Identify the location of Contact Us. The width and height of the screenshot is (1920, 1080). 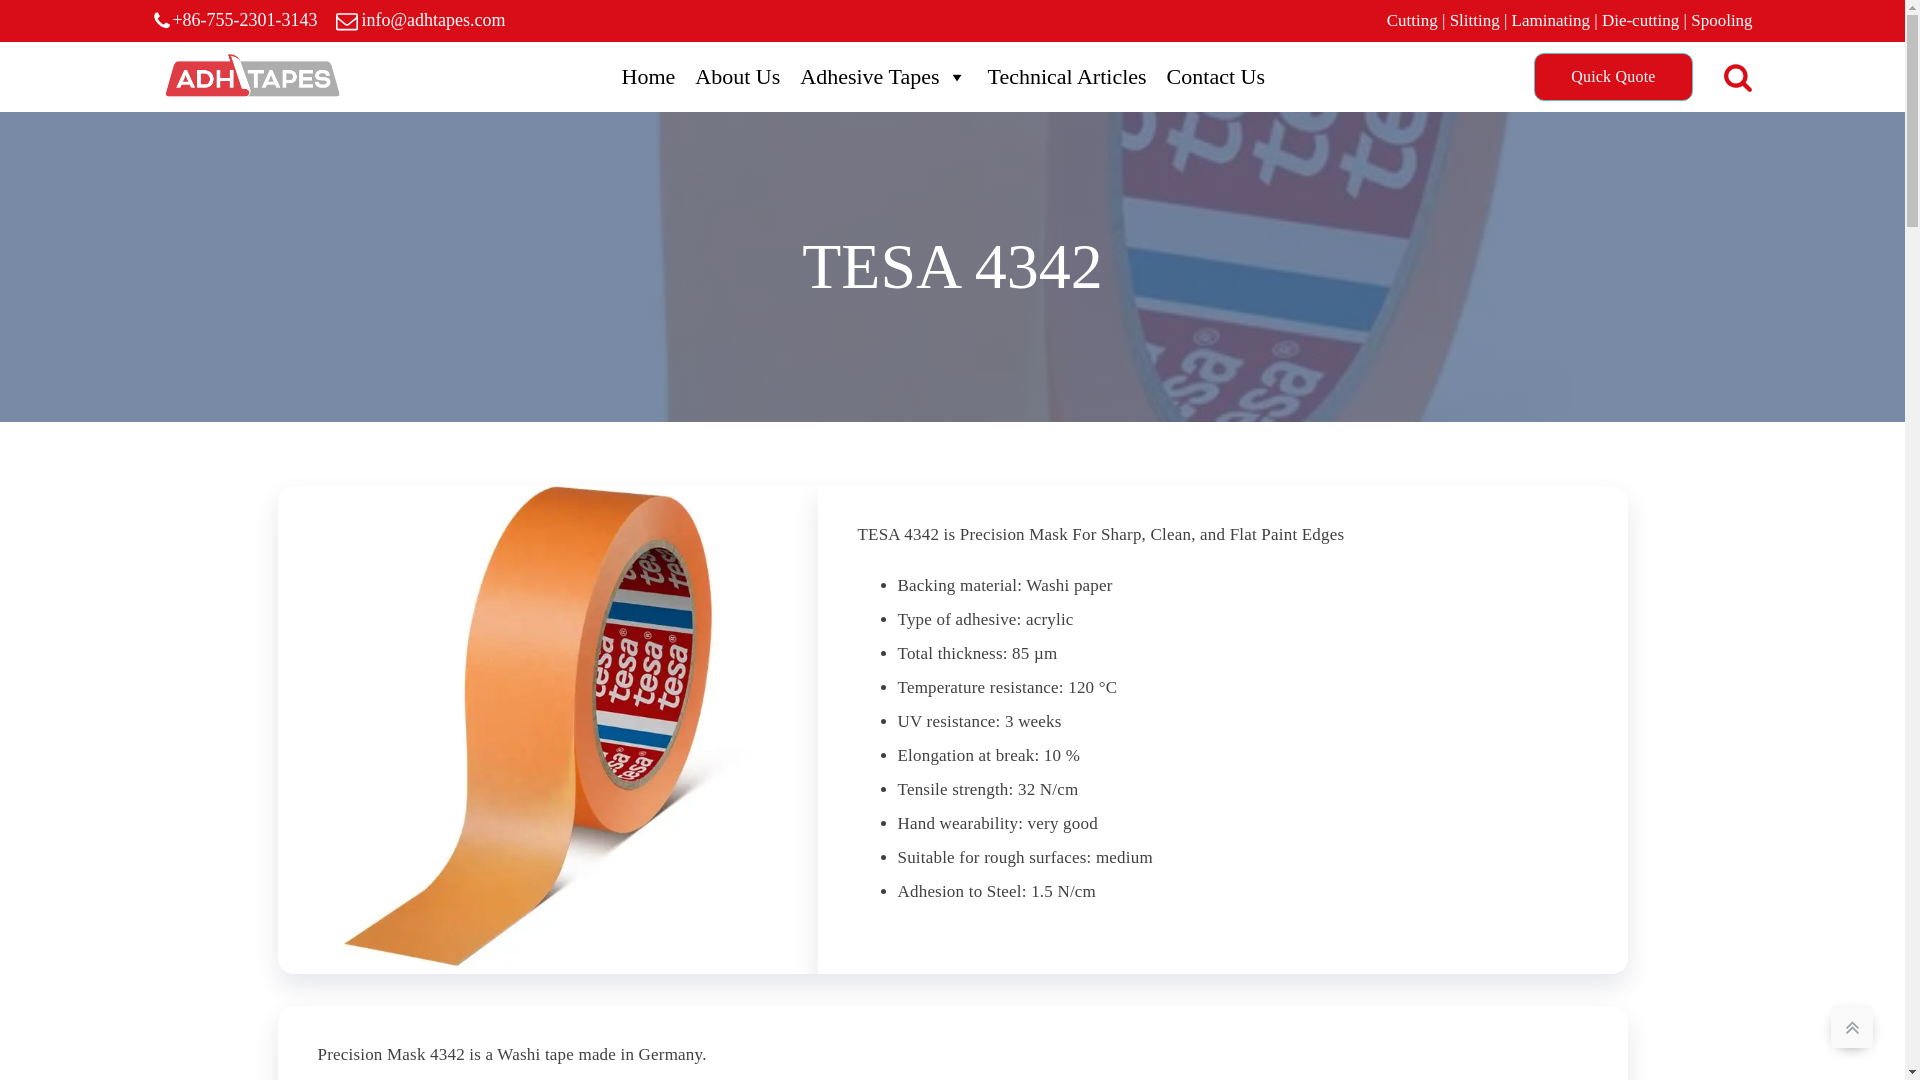
(1216, 77).